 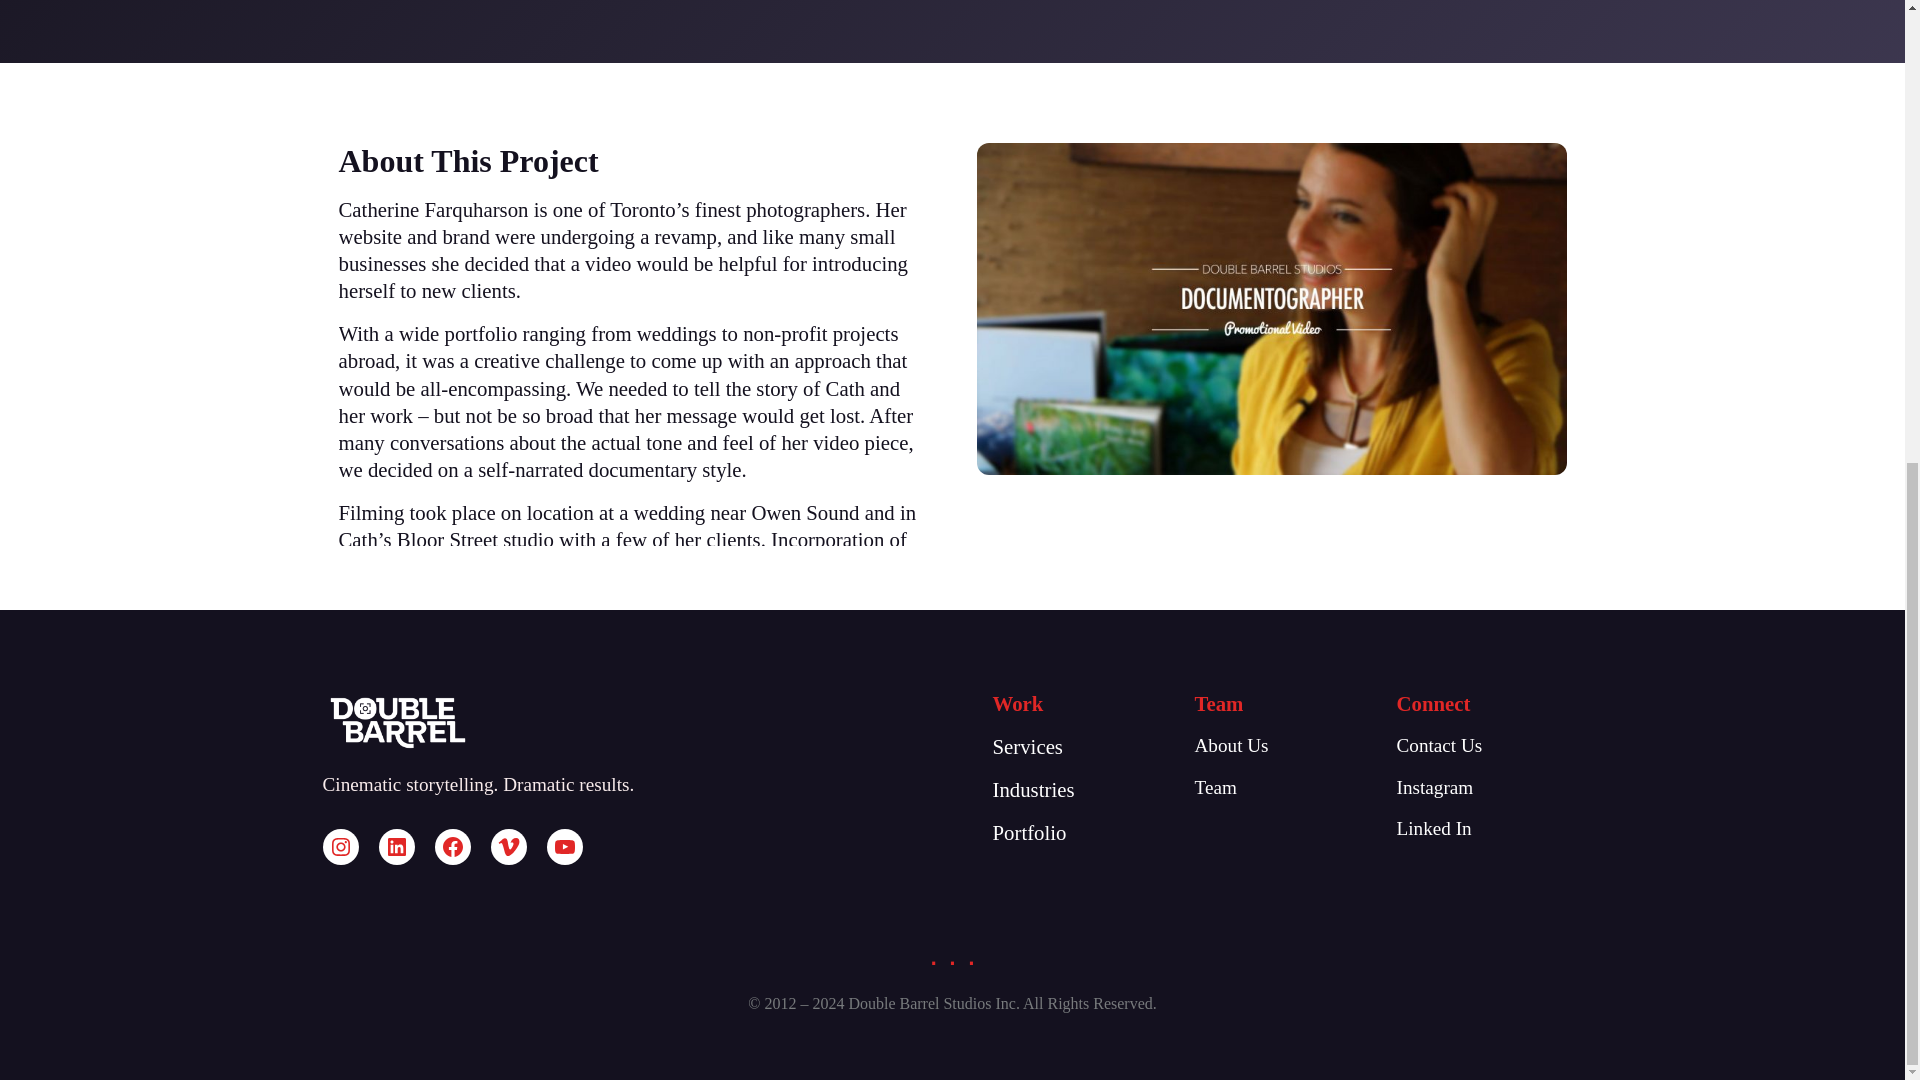 What do you see at coordinates (452, 847) in the screenshot?
I see `Facebook` at bounding box center [452, 847].